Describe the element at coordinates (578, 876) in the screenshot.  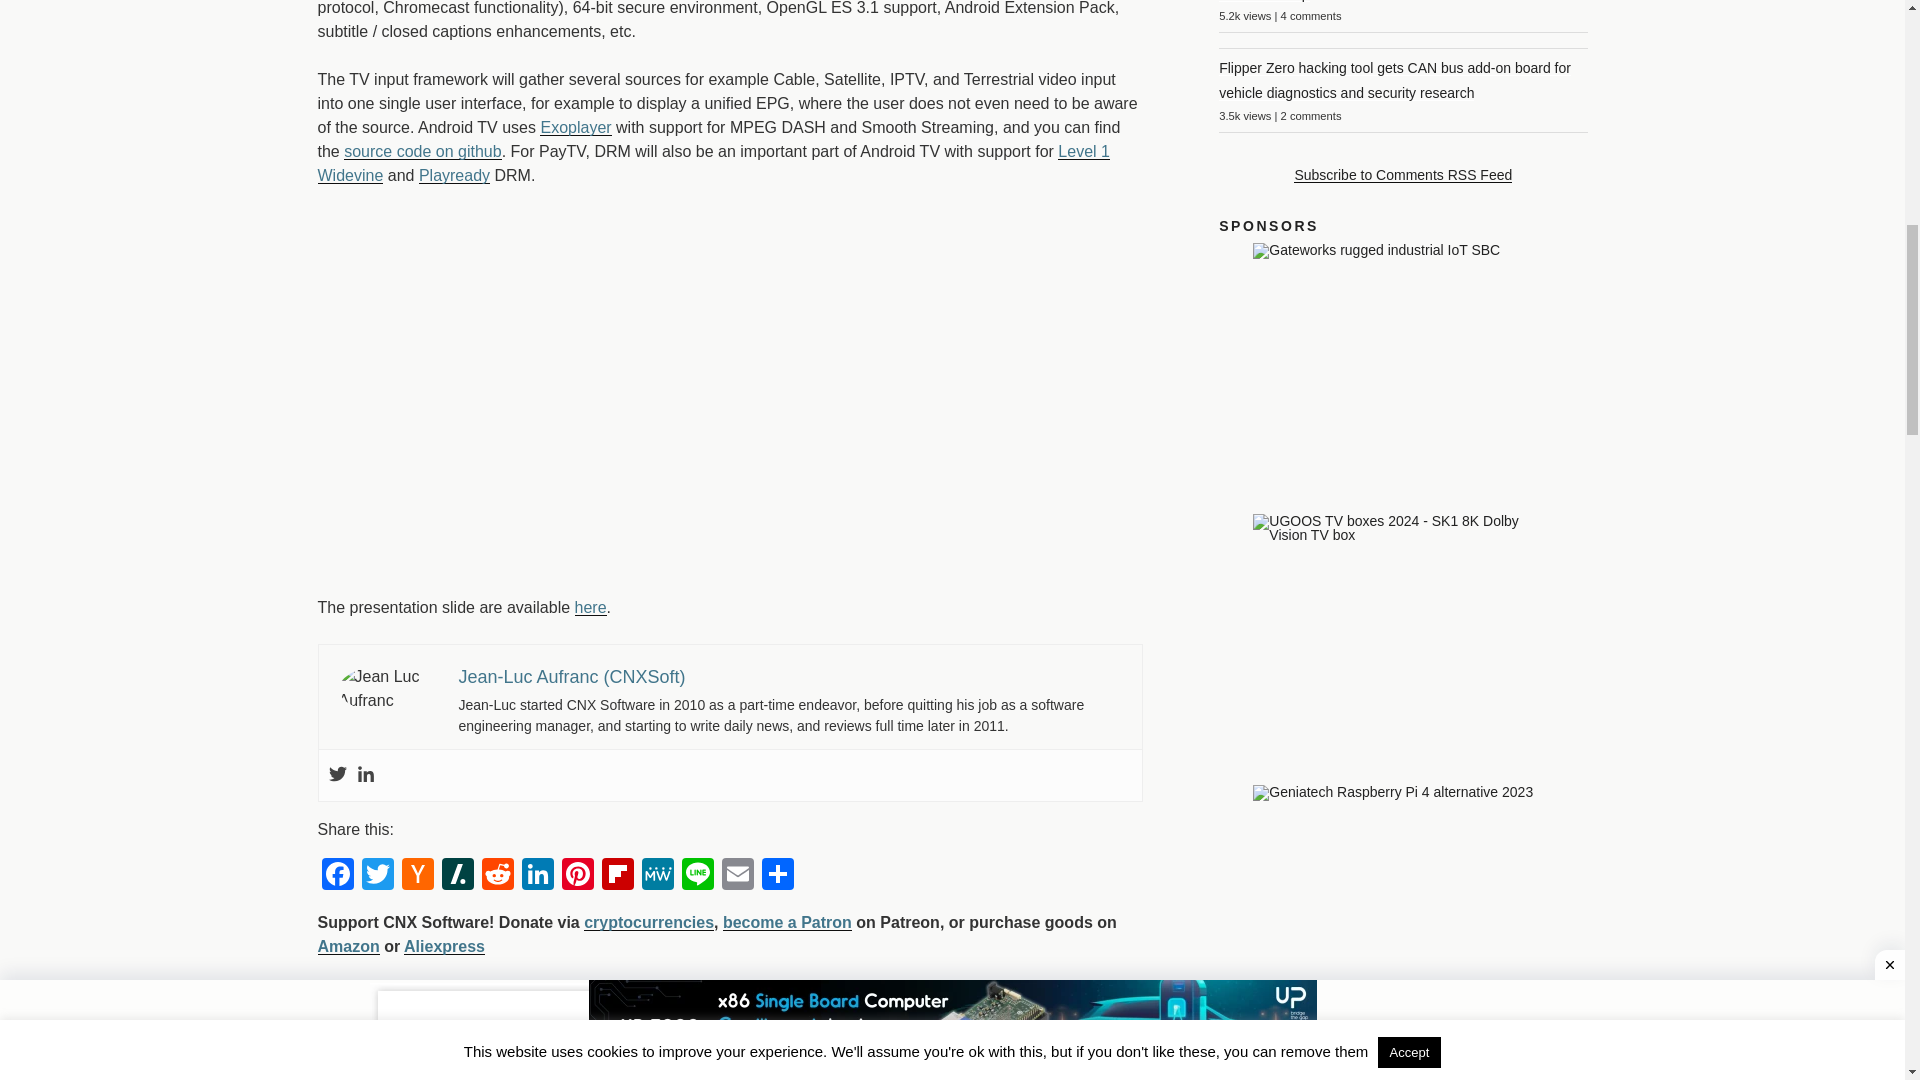
I see `Pinterest` at that location.